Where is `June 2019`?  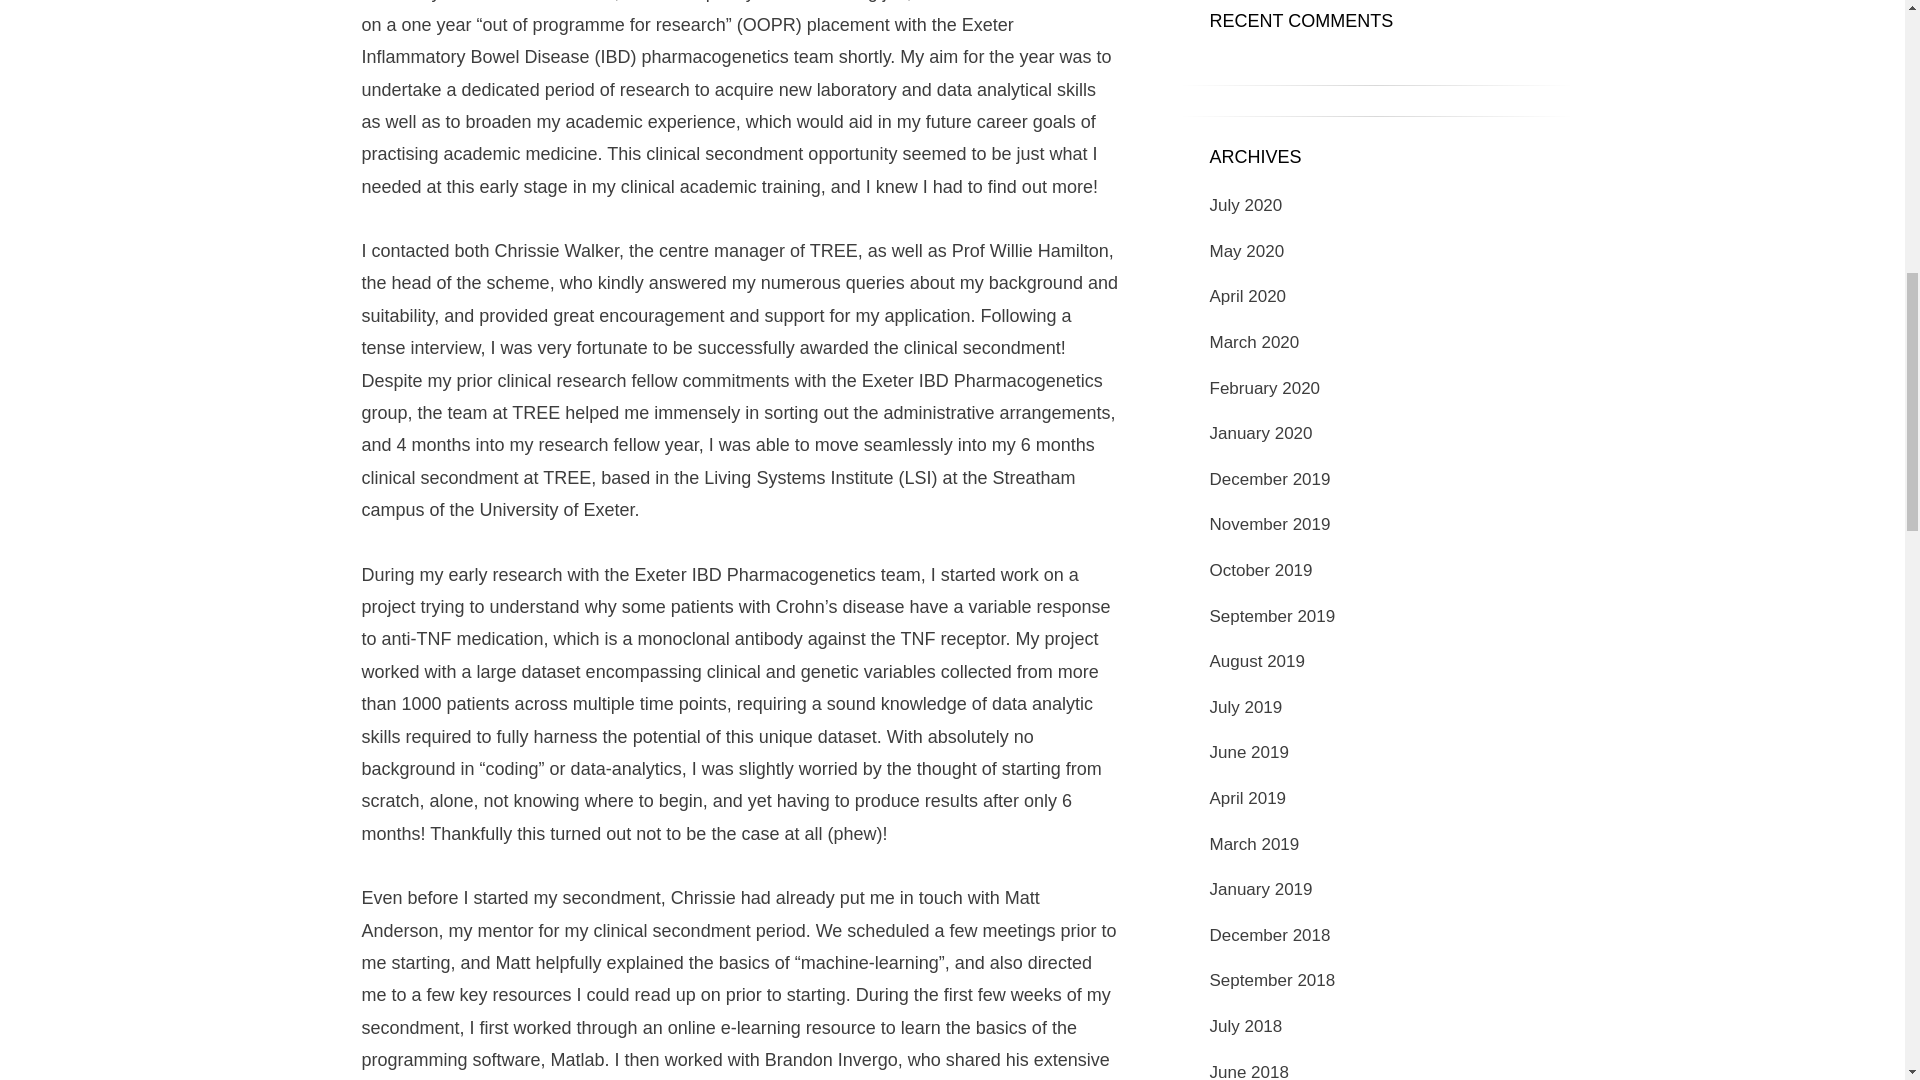
June 2019 is located at coordinates (1248, 752).